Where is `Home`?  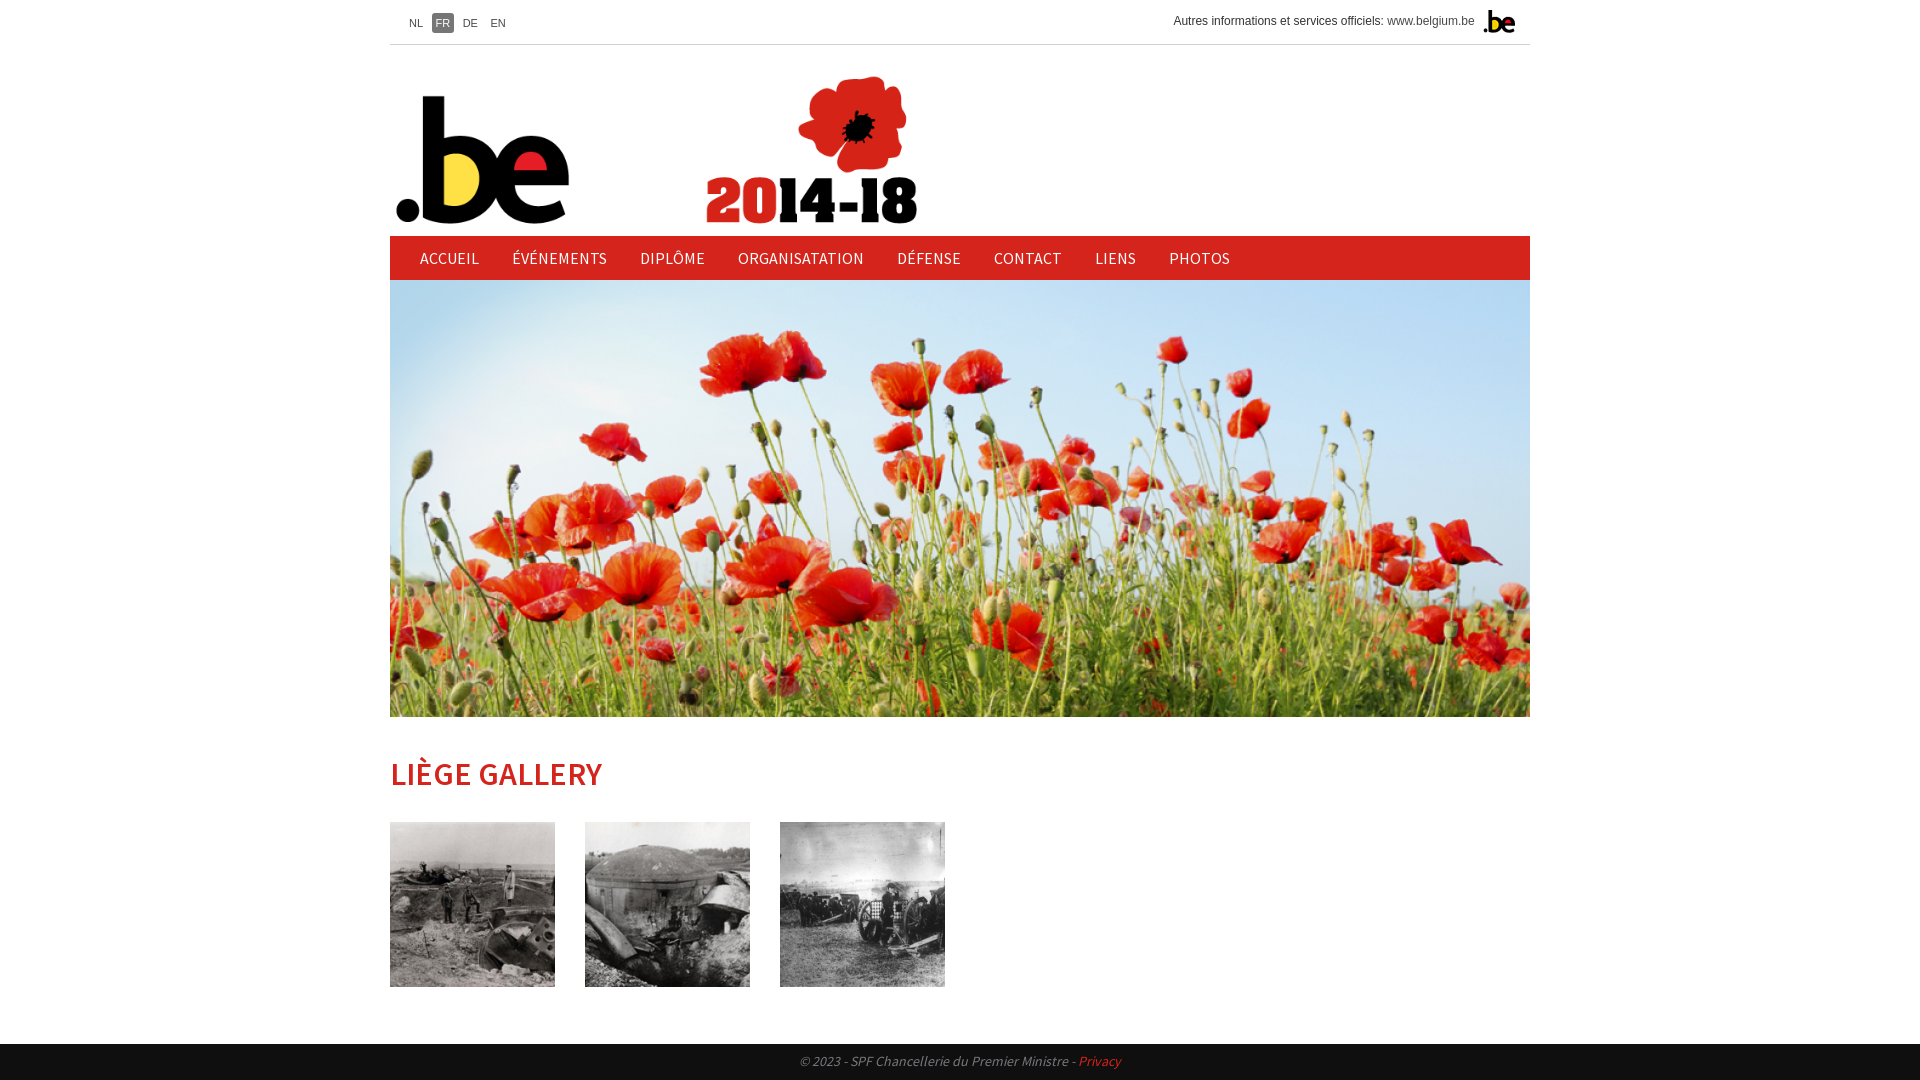 Home is located at coordinates (734, 150).